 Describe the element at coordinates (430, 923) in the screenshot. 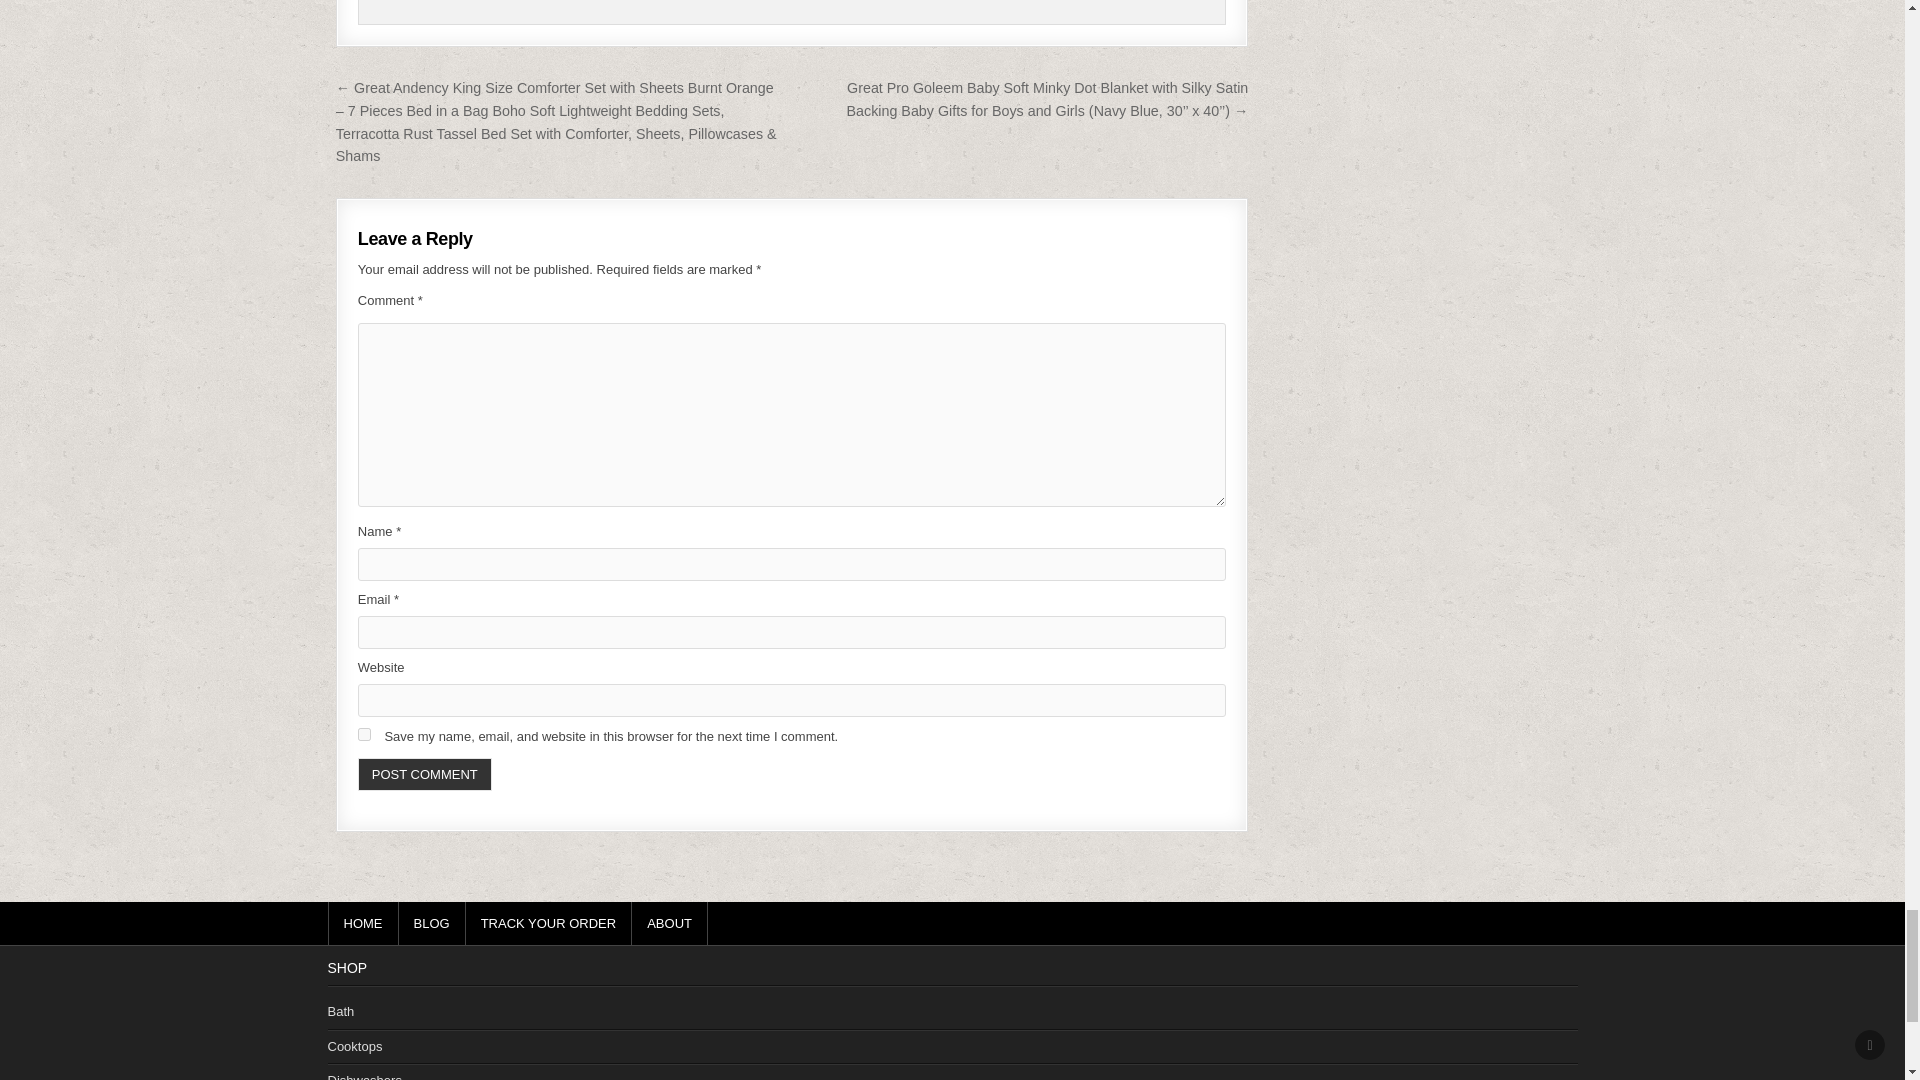

I see `BLOG` at that location.